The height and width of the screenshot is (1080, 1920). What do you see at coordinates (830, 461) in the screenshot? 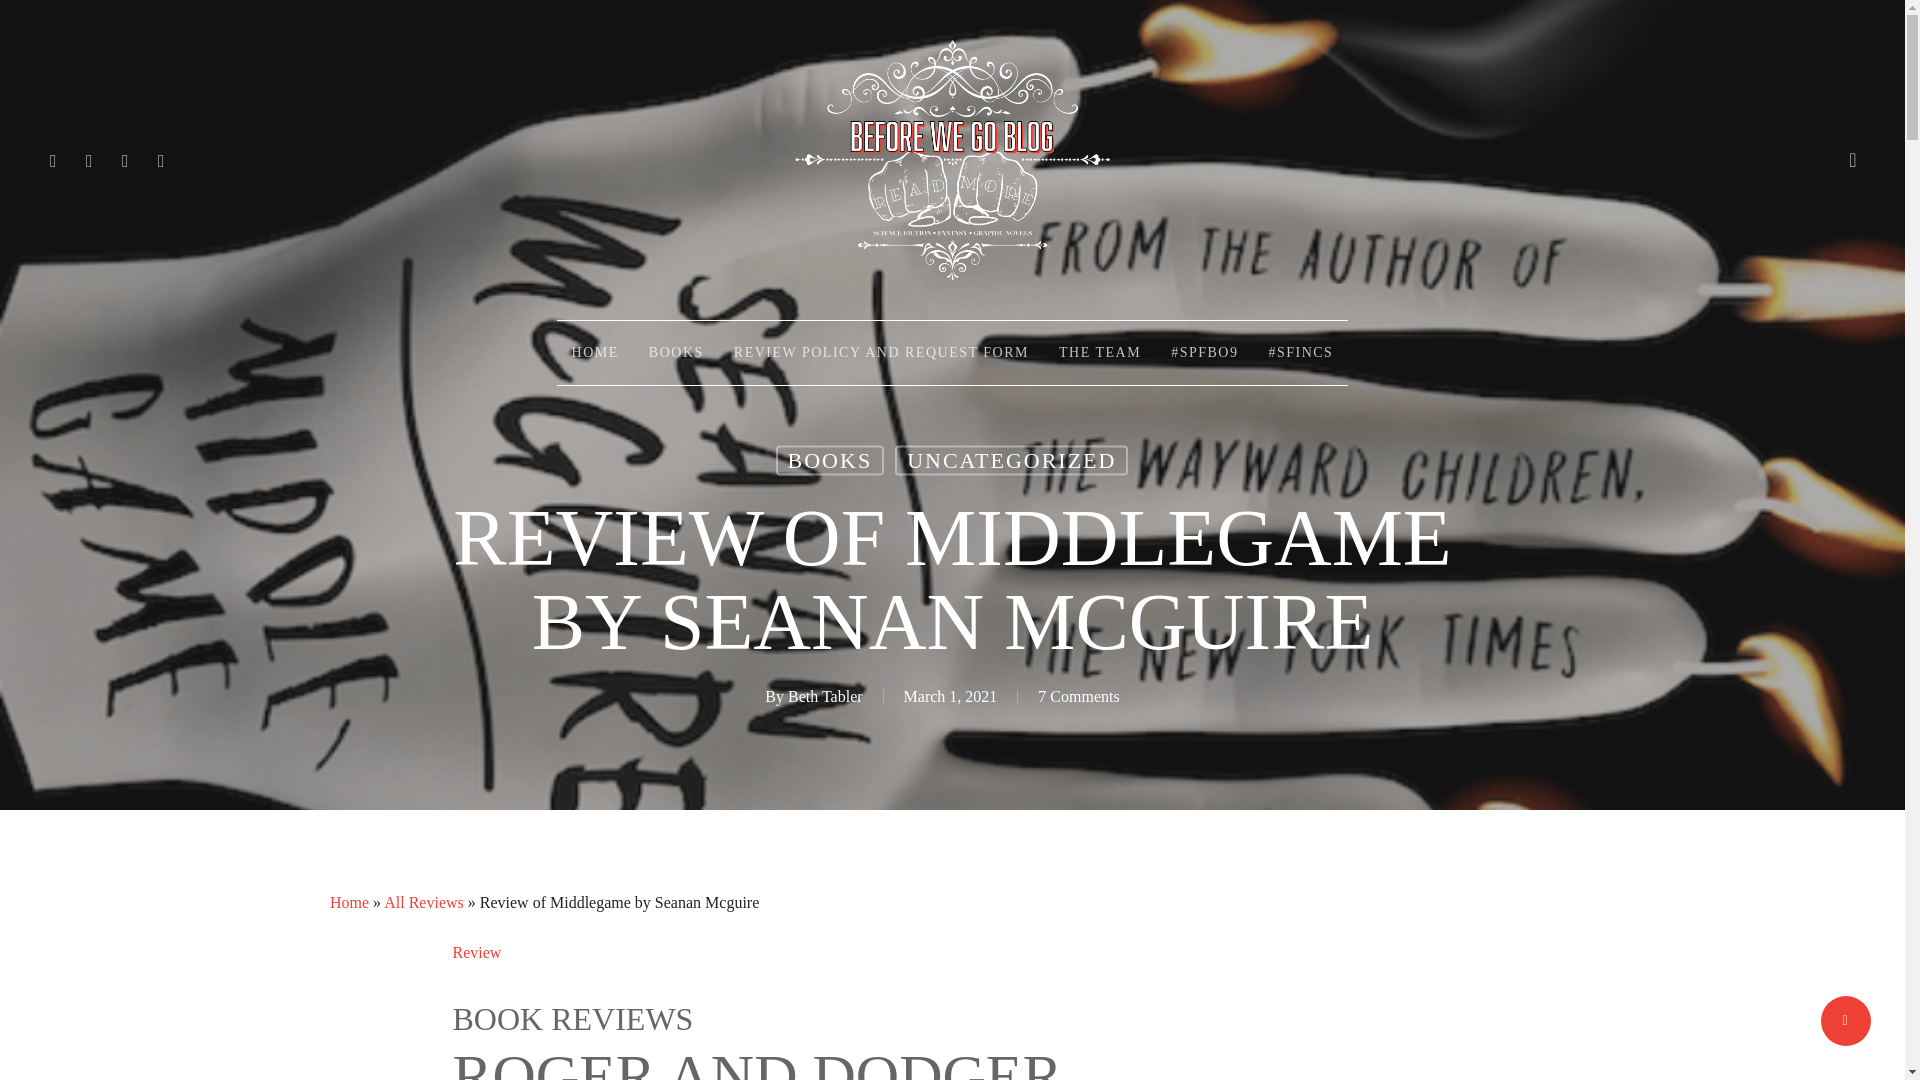
I see `BOOKS` at bounding box center [830, 461].